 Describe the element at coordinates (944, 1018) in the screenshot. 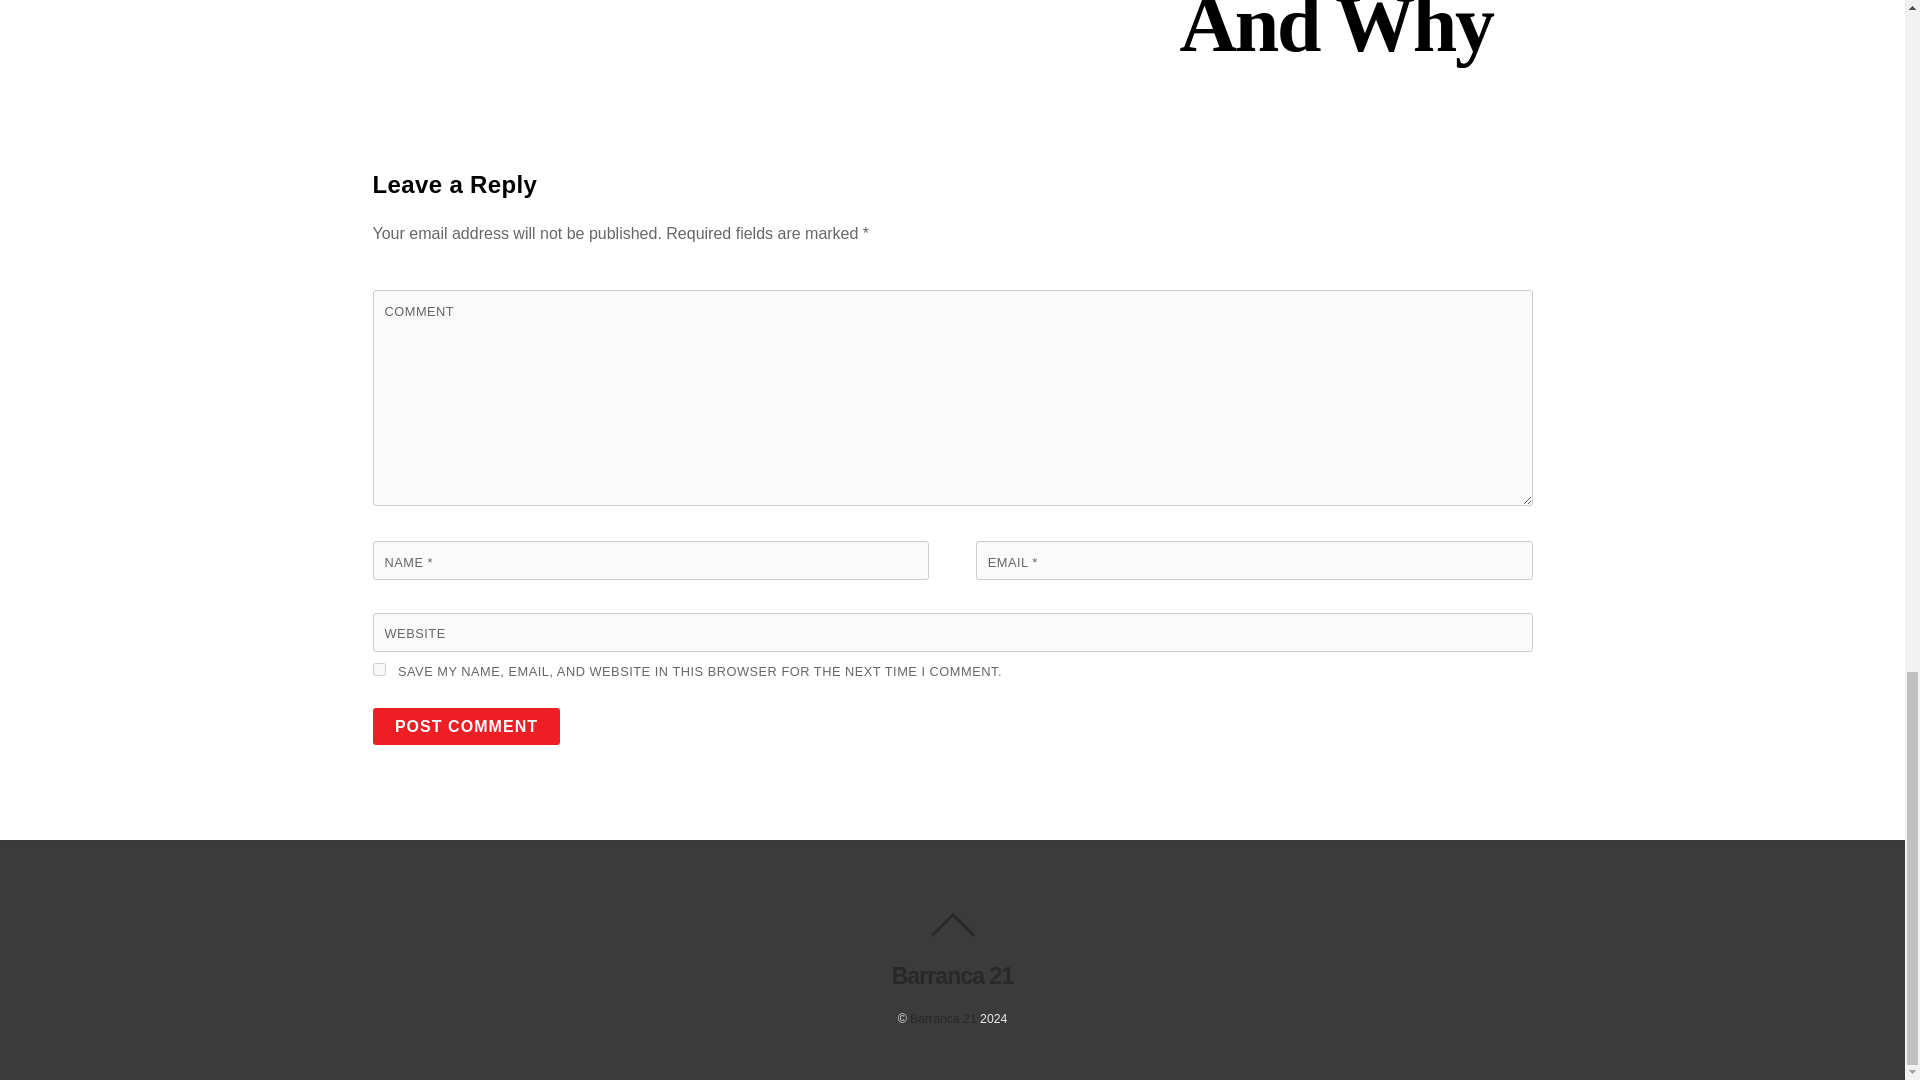

I see `Barranca 21` at that location.